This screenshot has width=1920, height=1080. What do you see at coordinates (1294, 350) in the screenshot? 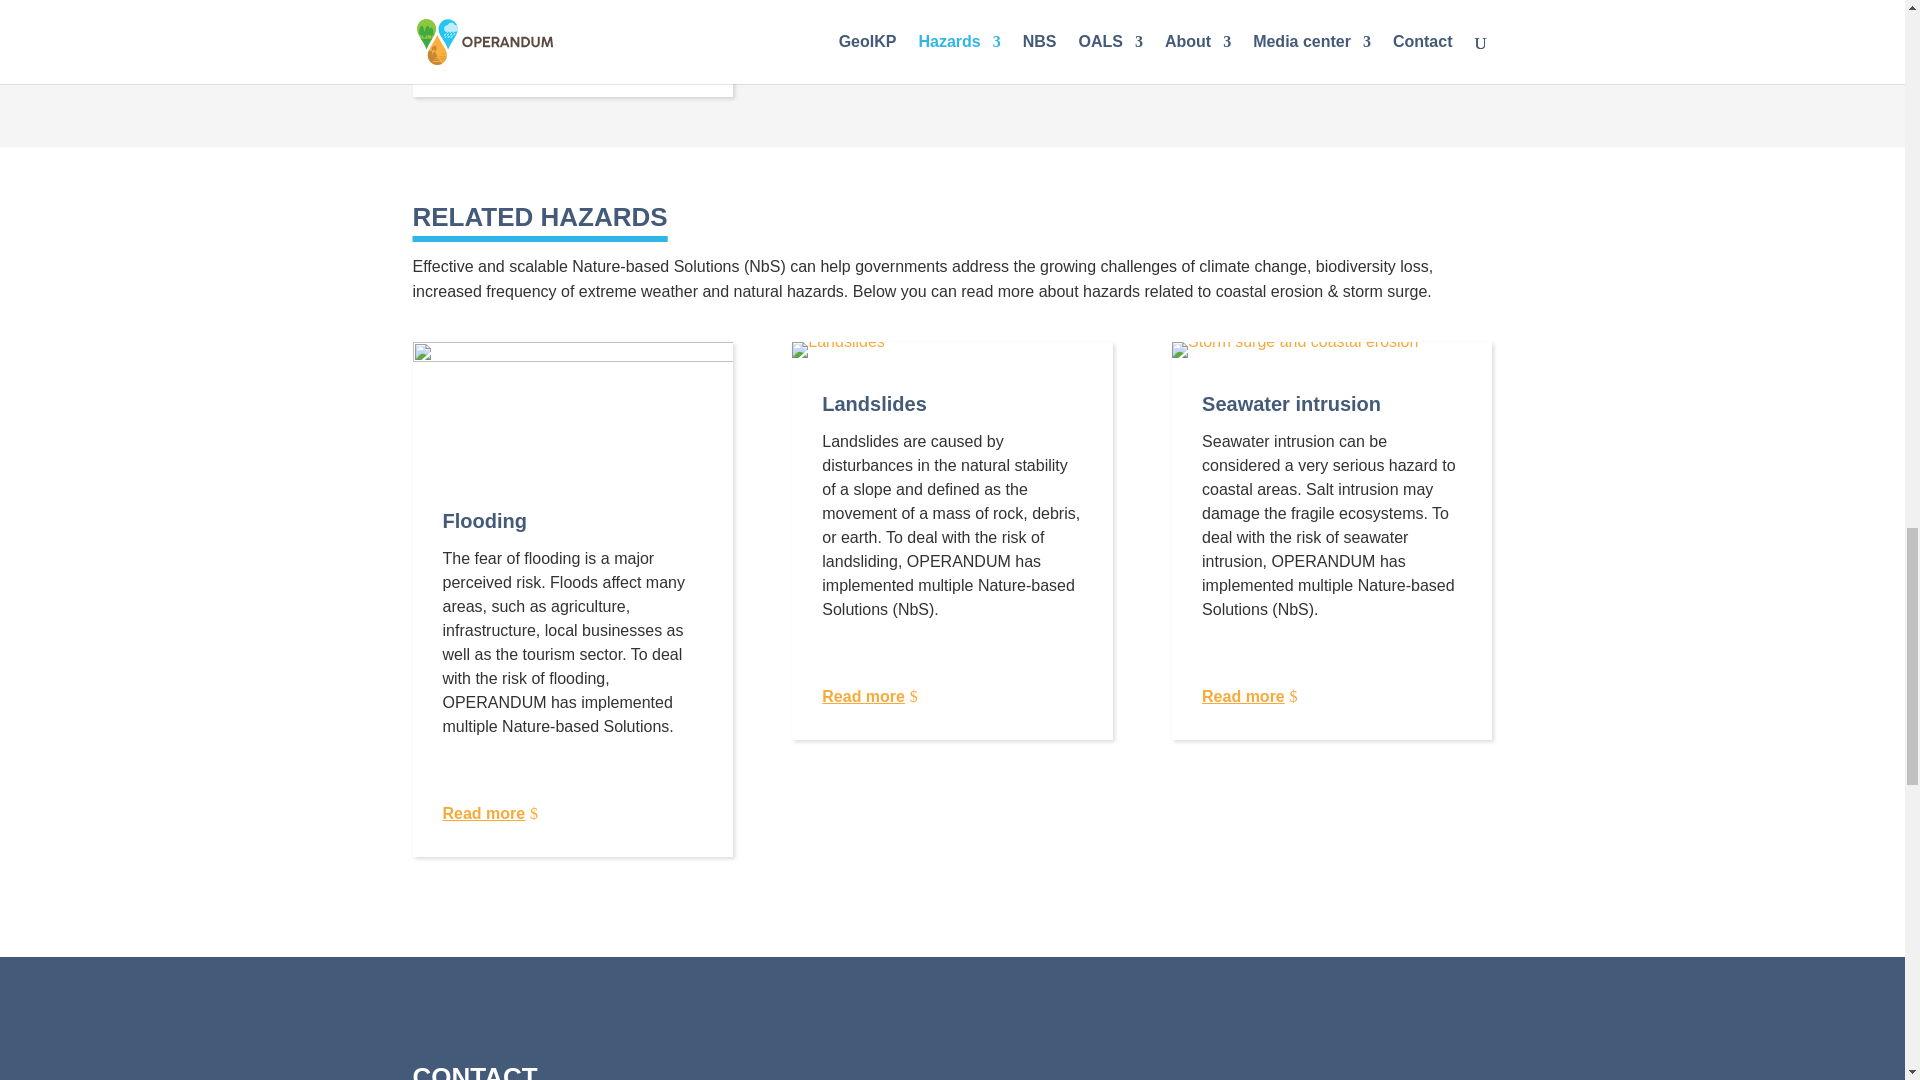
I see `Seawater intrusion` at bounding box center [1294, 350].